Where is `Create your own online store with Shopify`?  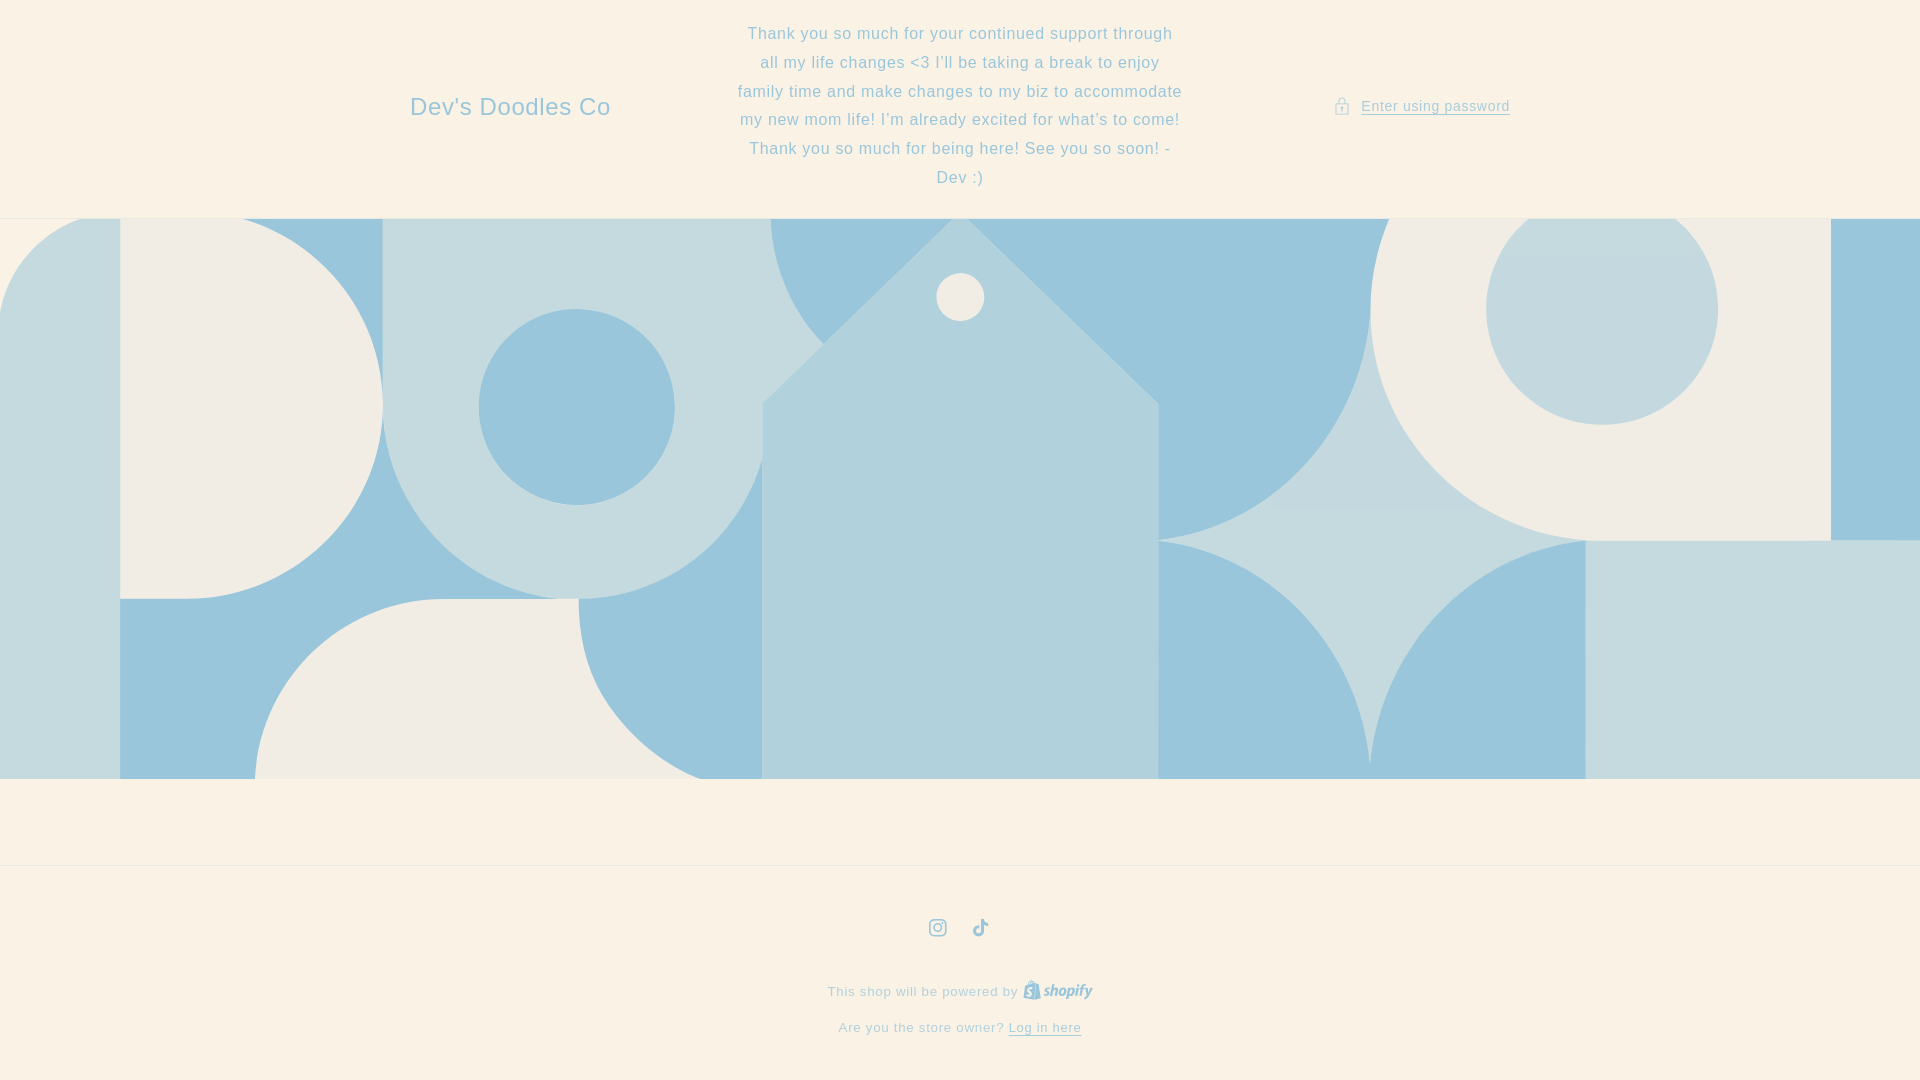
Create your own online store with Shopify is located at coordinates (1058, 991).